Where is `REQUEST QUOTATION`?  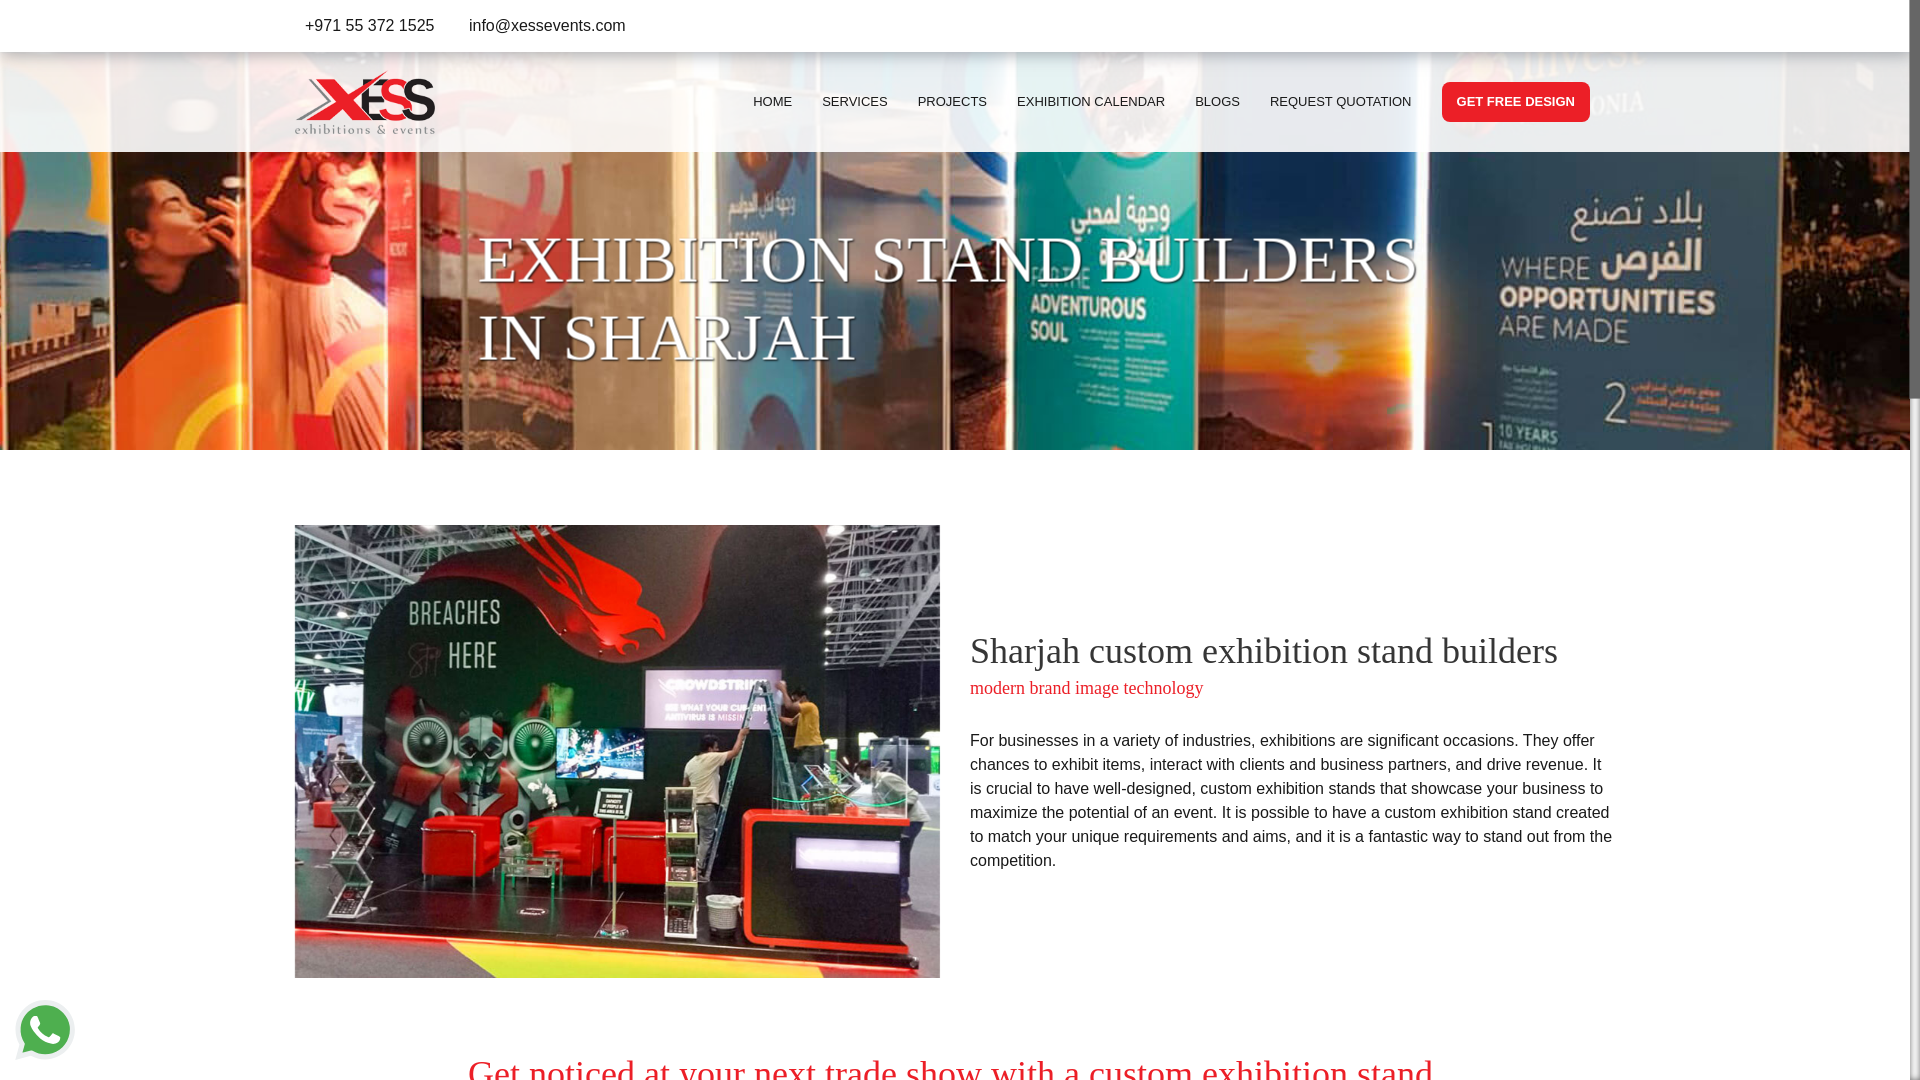
REQUEST QUOTATION is located at coordinates (1340, 102).